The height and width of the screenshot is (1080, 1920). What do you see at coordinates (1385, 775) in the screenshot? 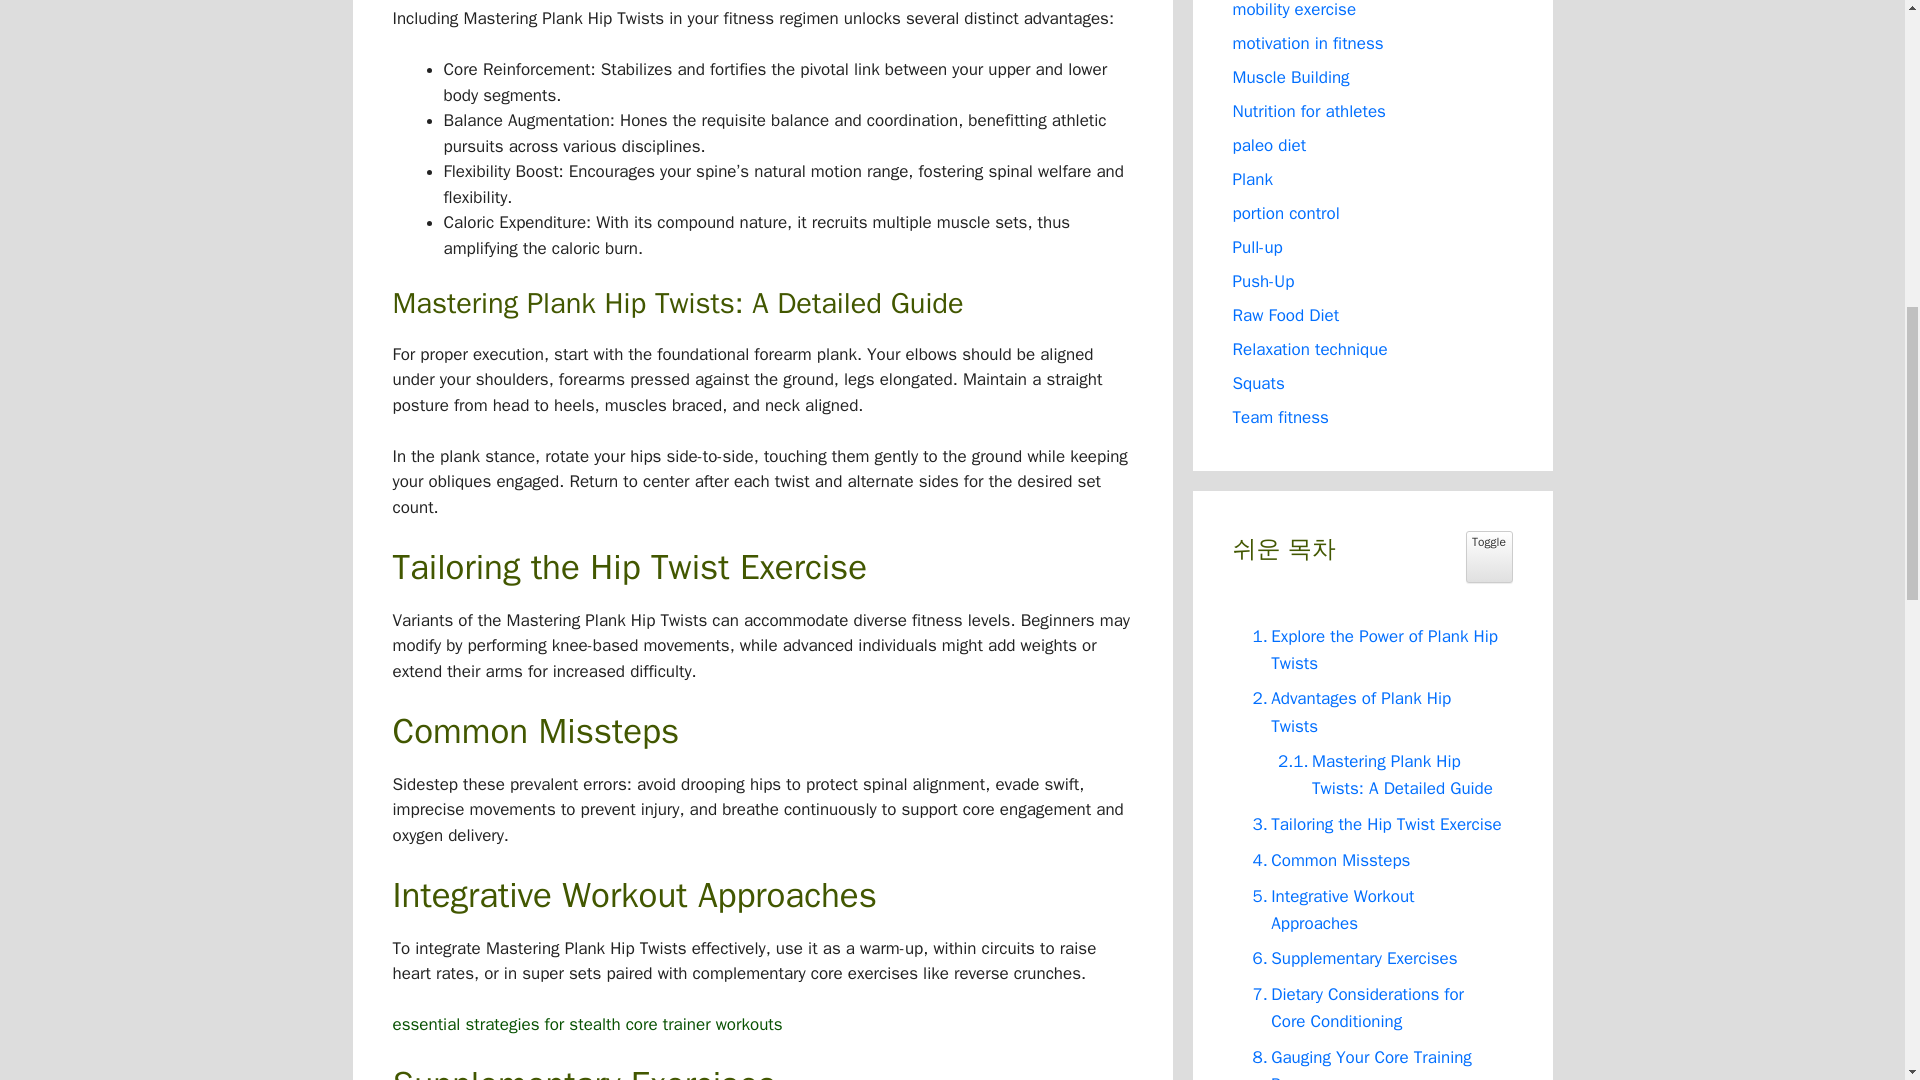
I see `Mastering Plank Hip Twists: A Detailed Guide` at bounding box center [1385, 775].